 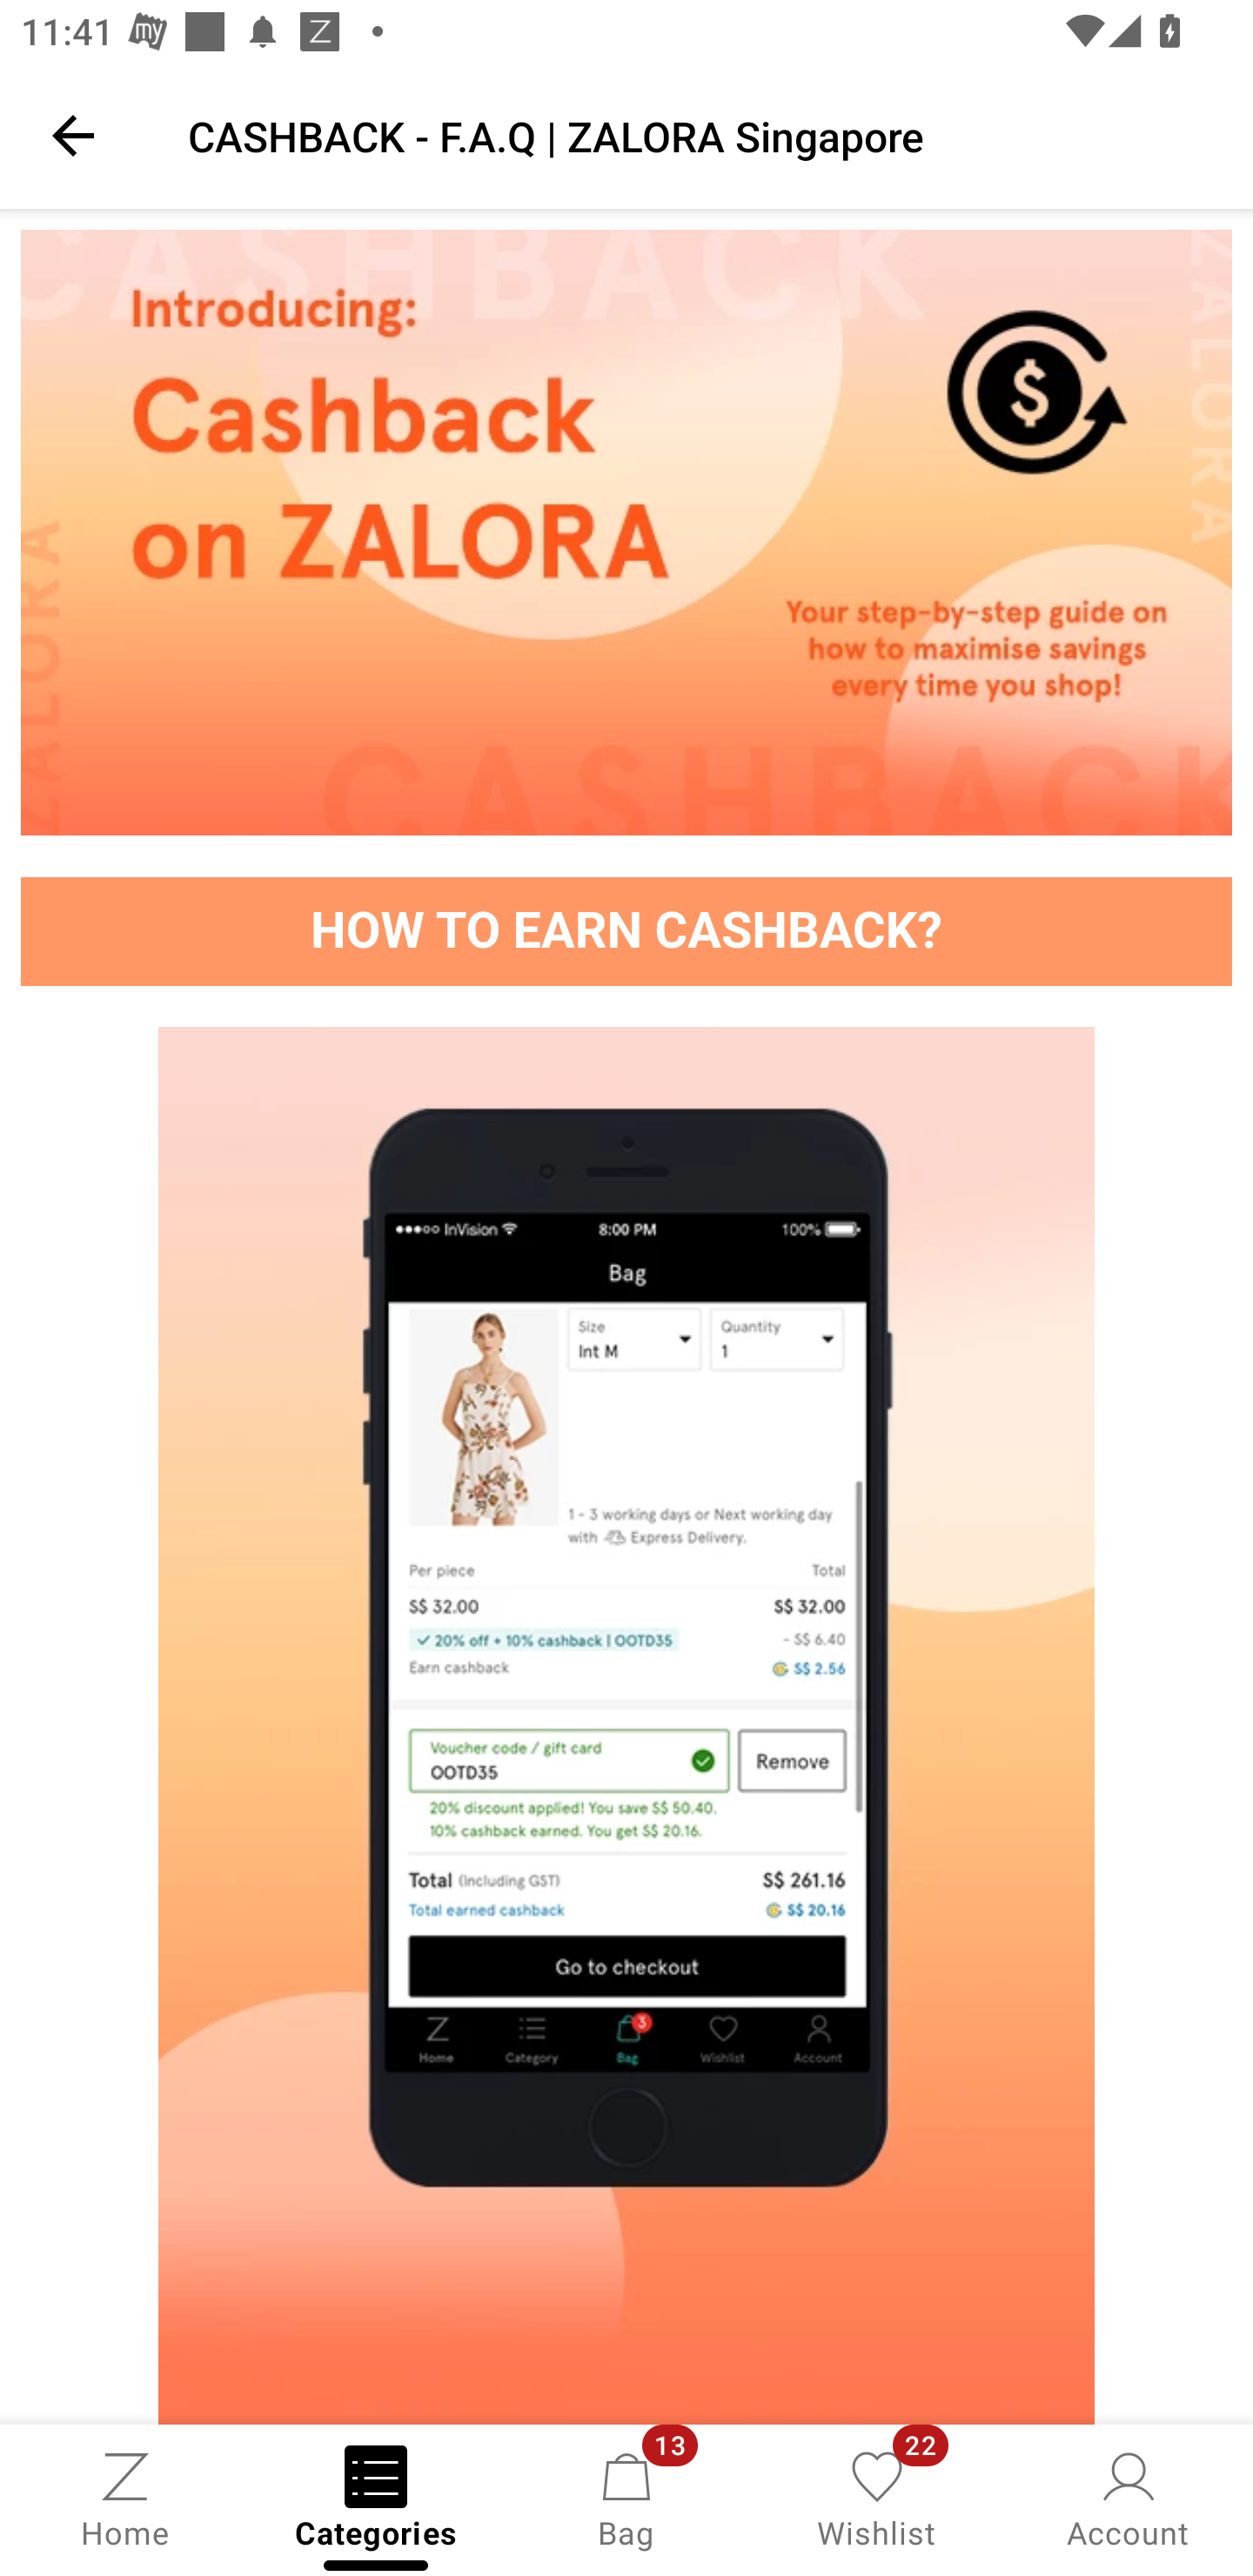 I want to click on Bag, 13 new notifications Bag, so click(x=626, y=2498).